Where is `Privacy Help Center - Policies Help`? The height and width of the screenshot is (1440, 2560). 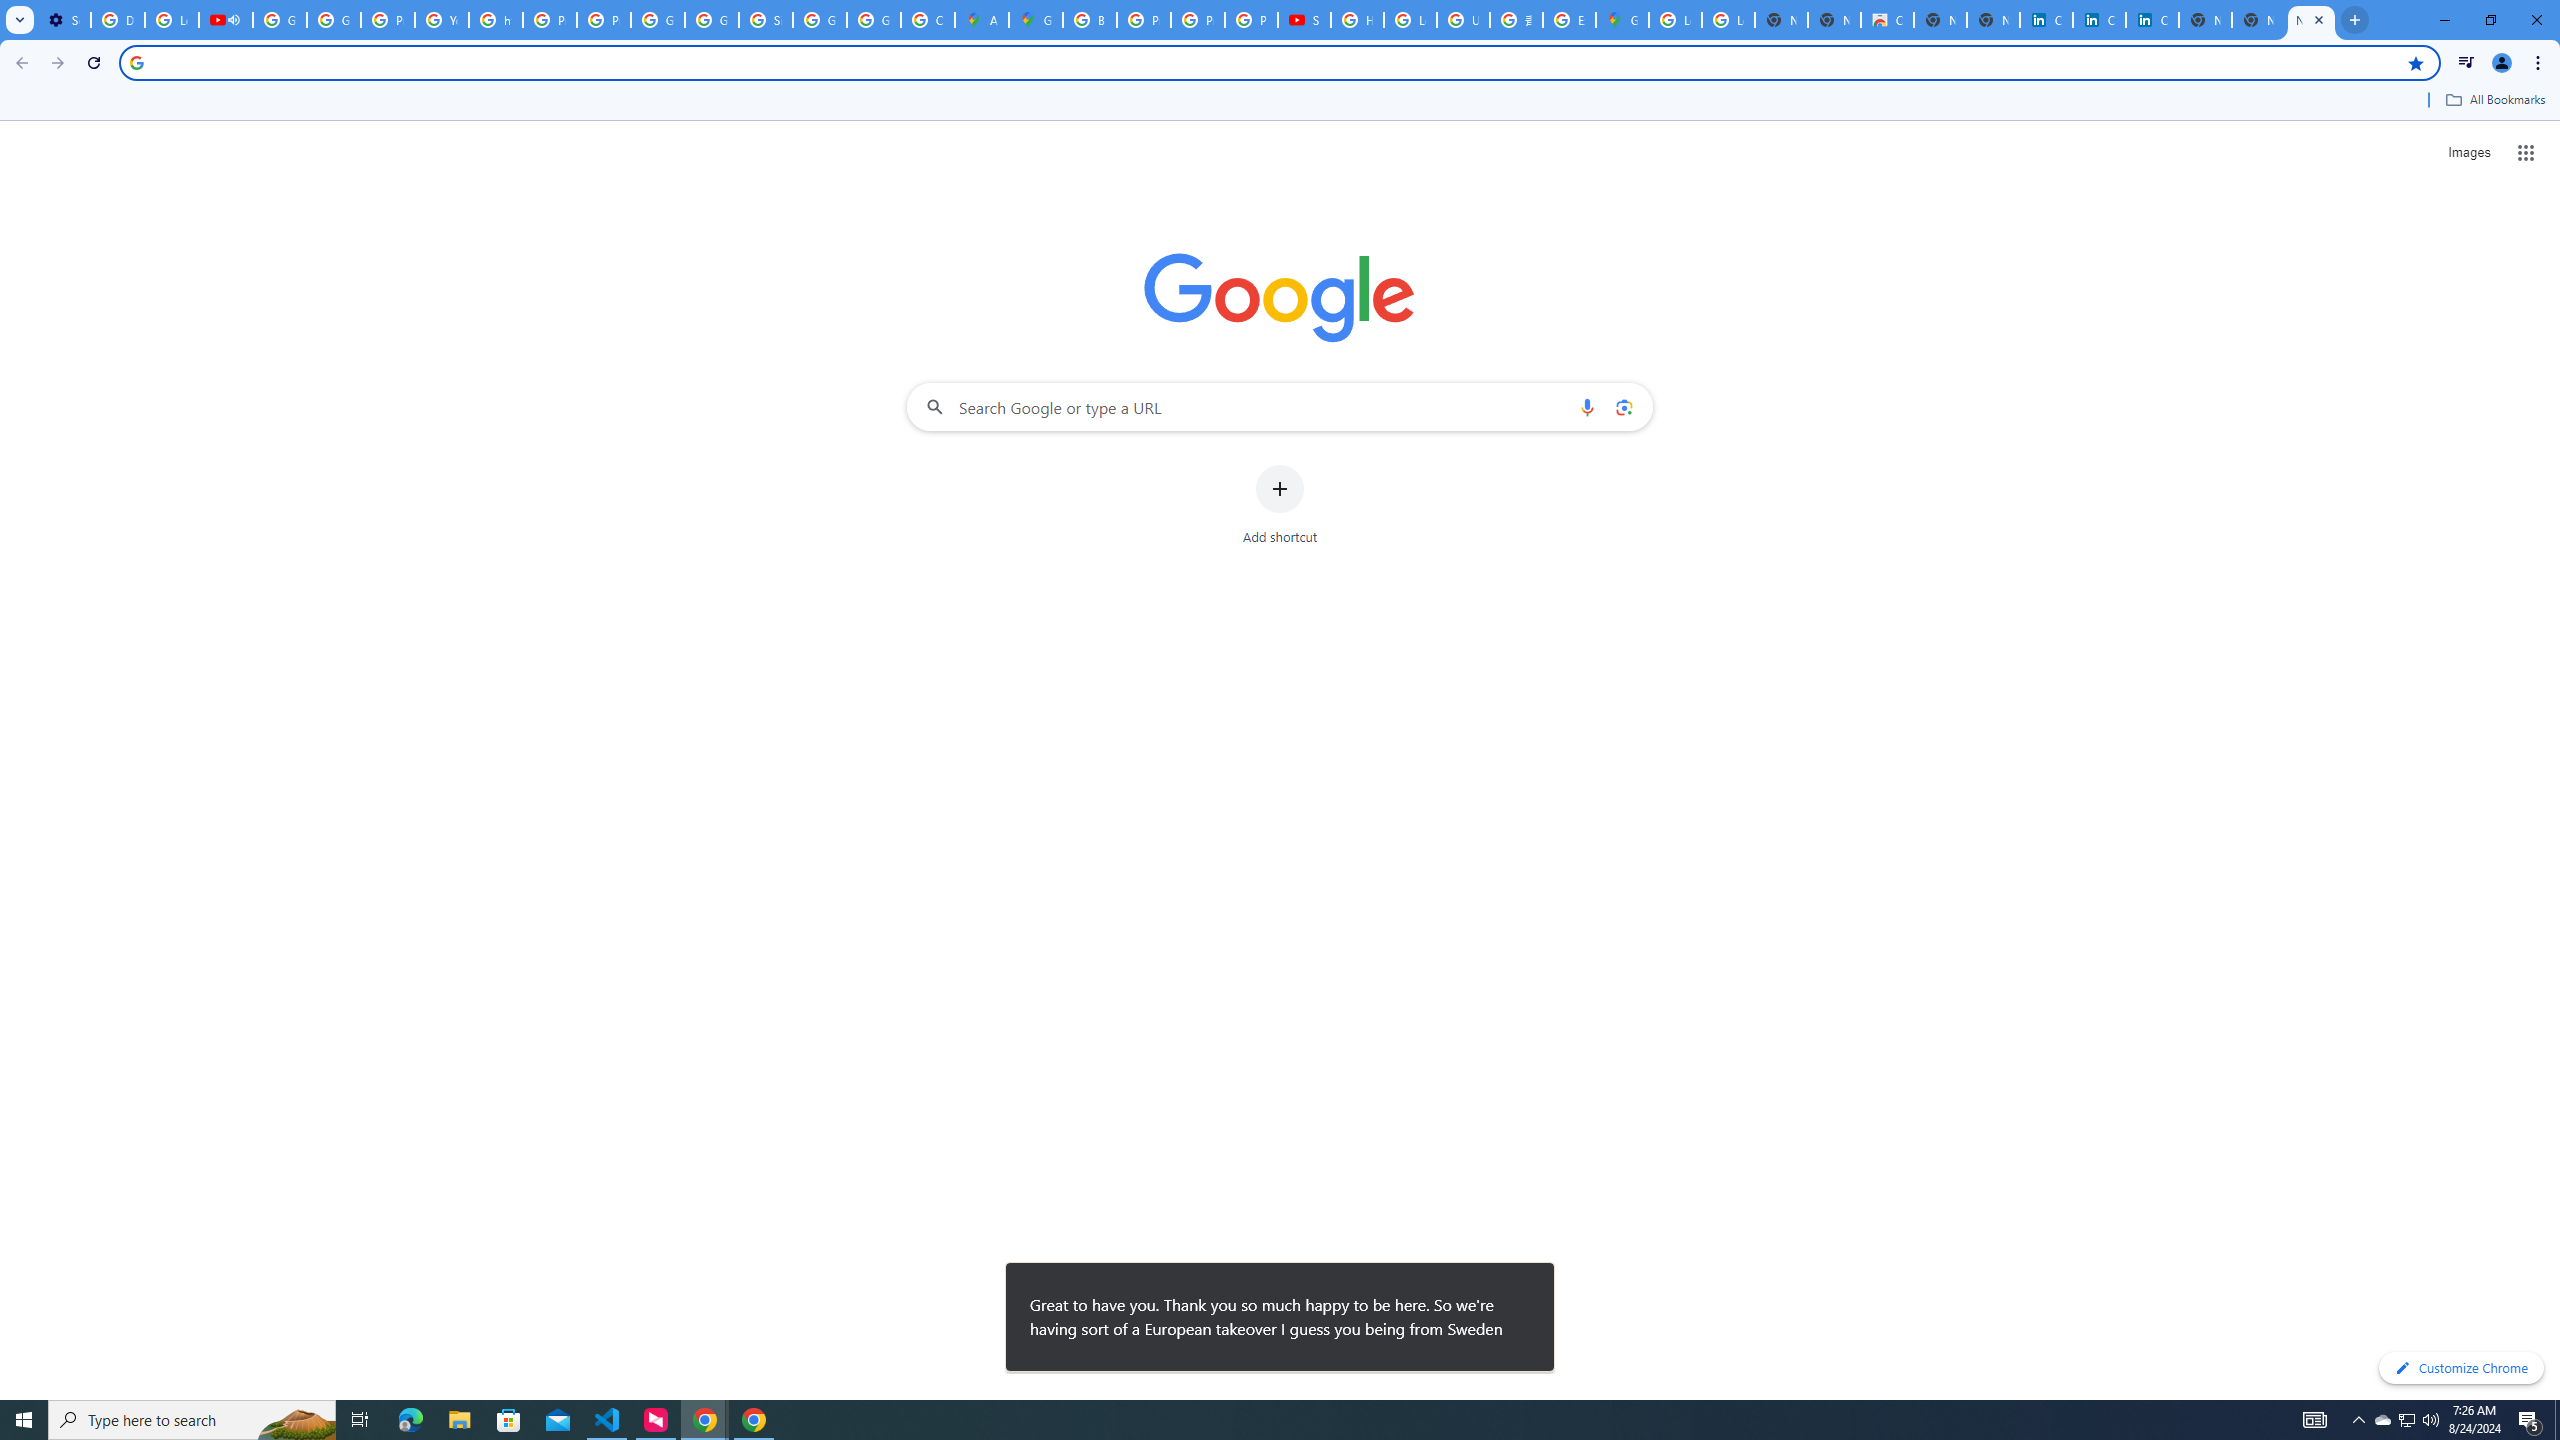 Privacy Help Center - Policies Help is located at coordinates (1144, 20).